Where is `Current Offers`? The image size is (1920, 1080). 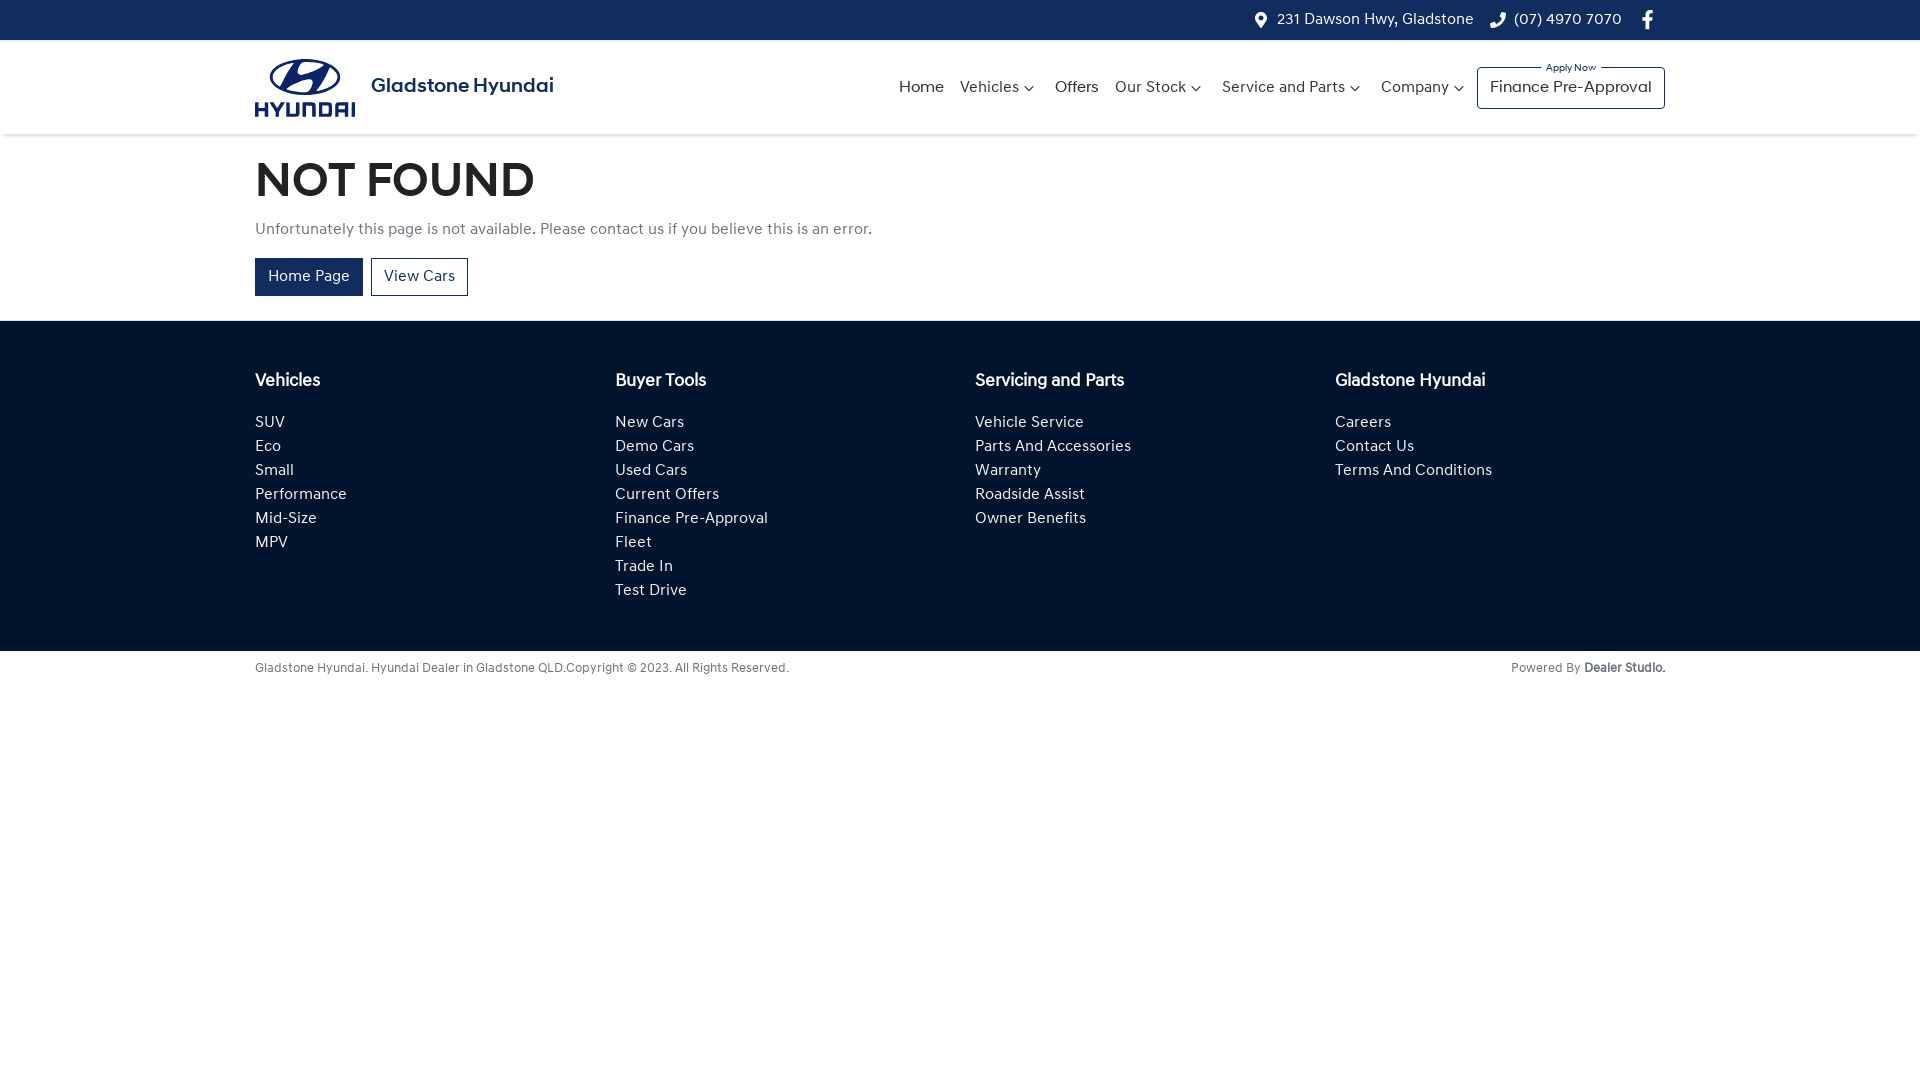 Current Offers is located at coordinates (667, 495).